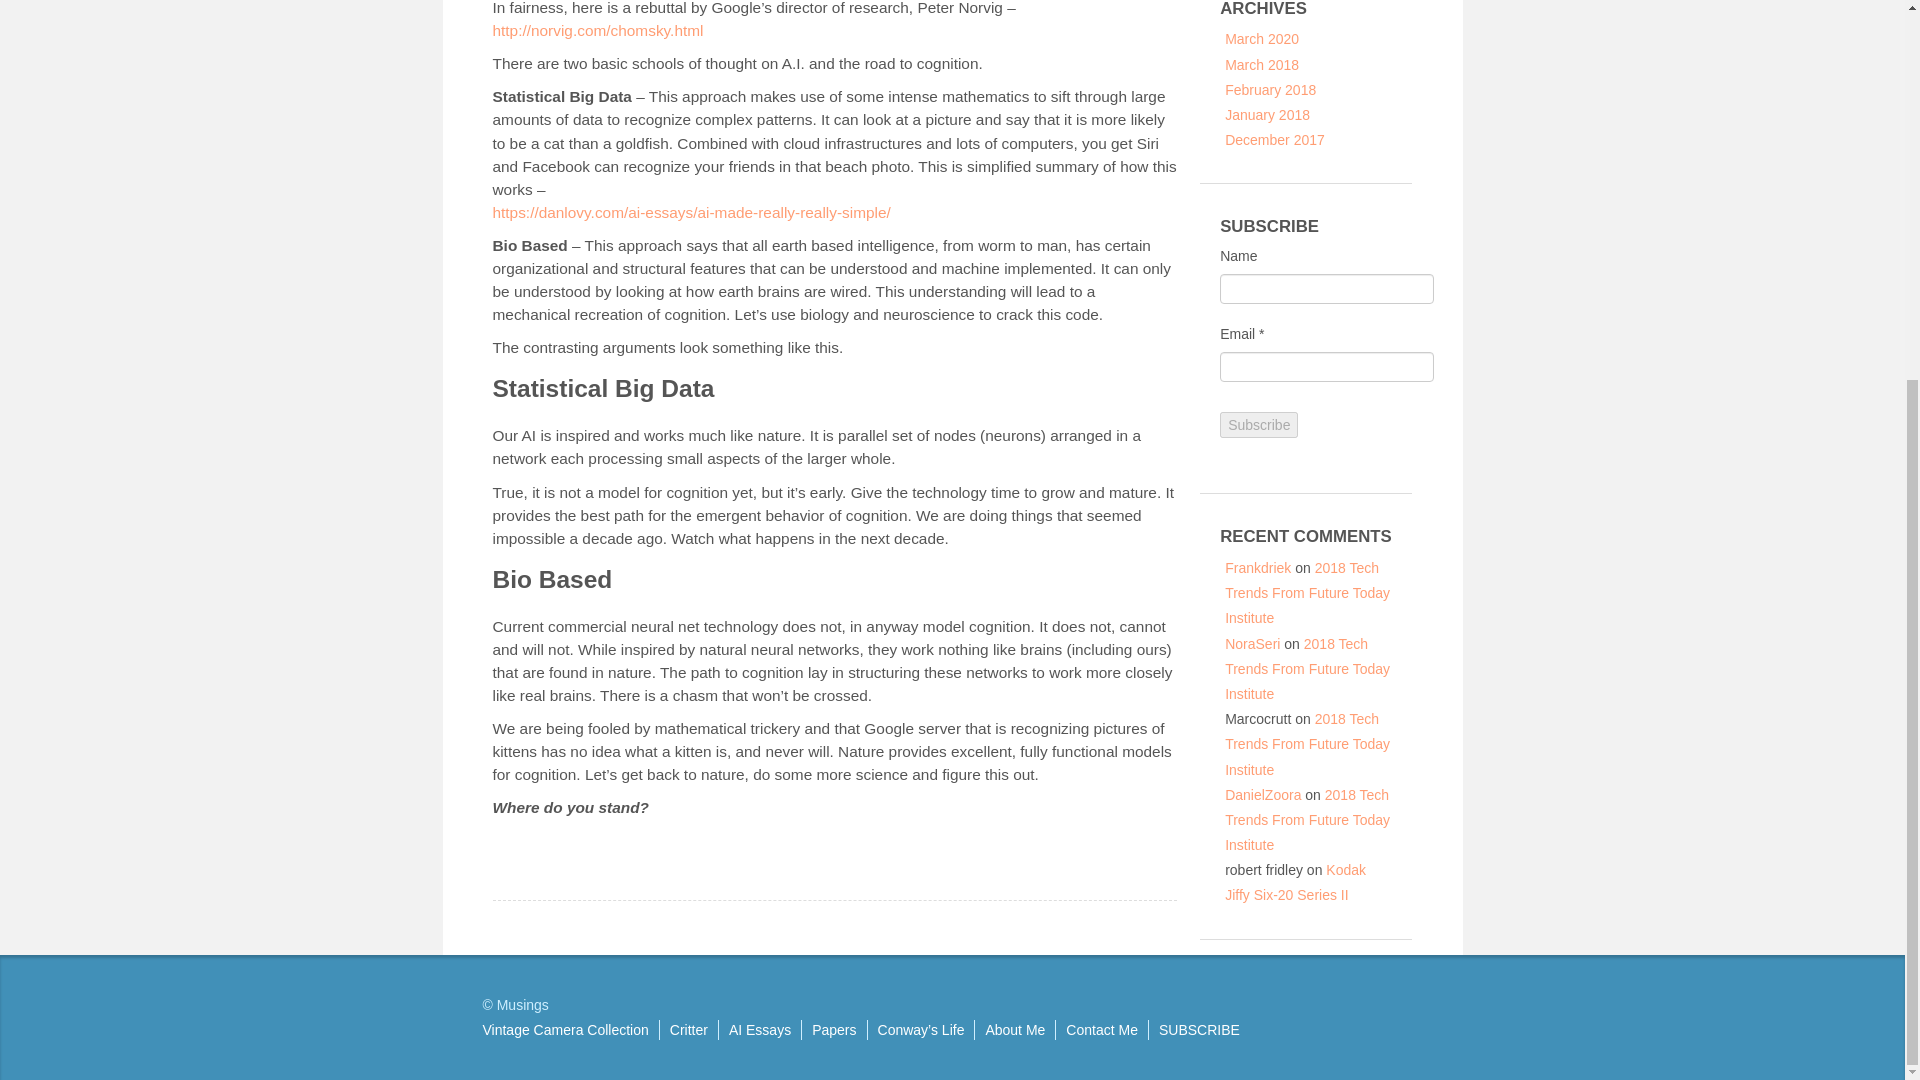  What do you see at coordinates (1262, 65) in the screenshot?
I see `March 2018` at bounding box center [1262, 65].